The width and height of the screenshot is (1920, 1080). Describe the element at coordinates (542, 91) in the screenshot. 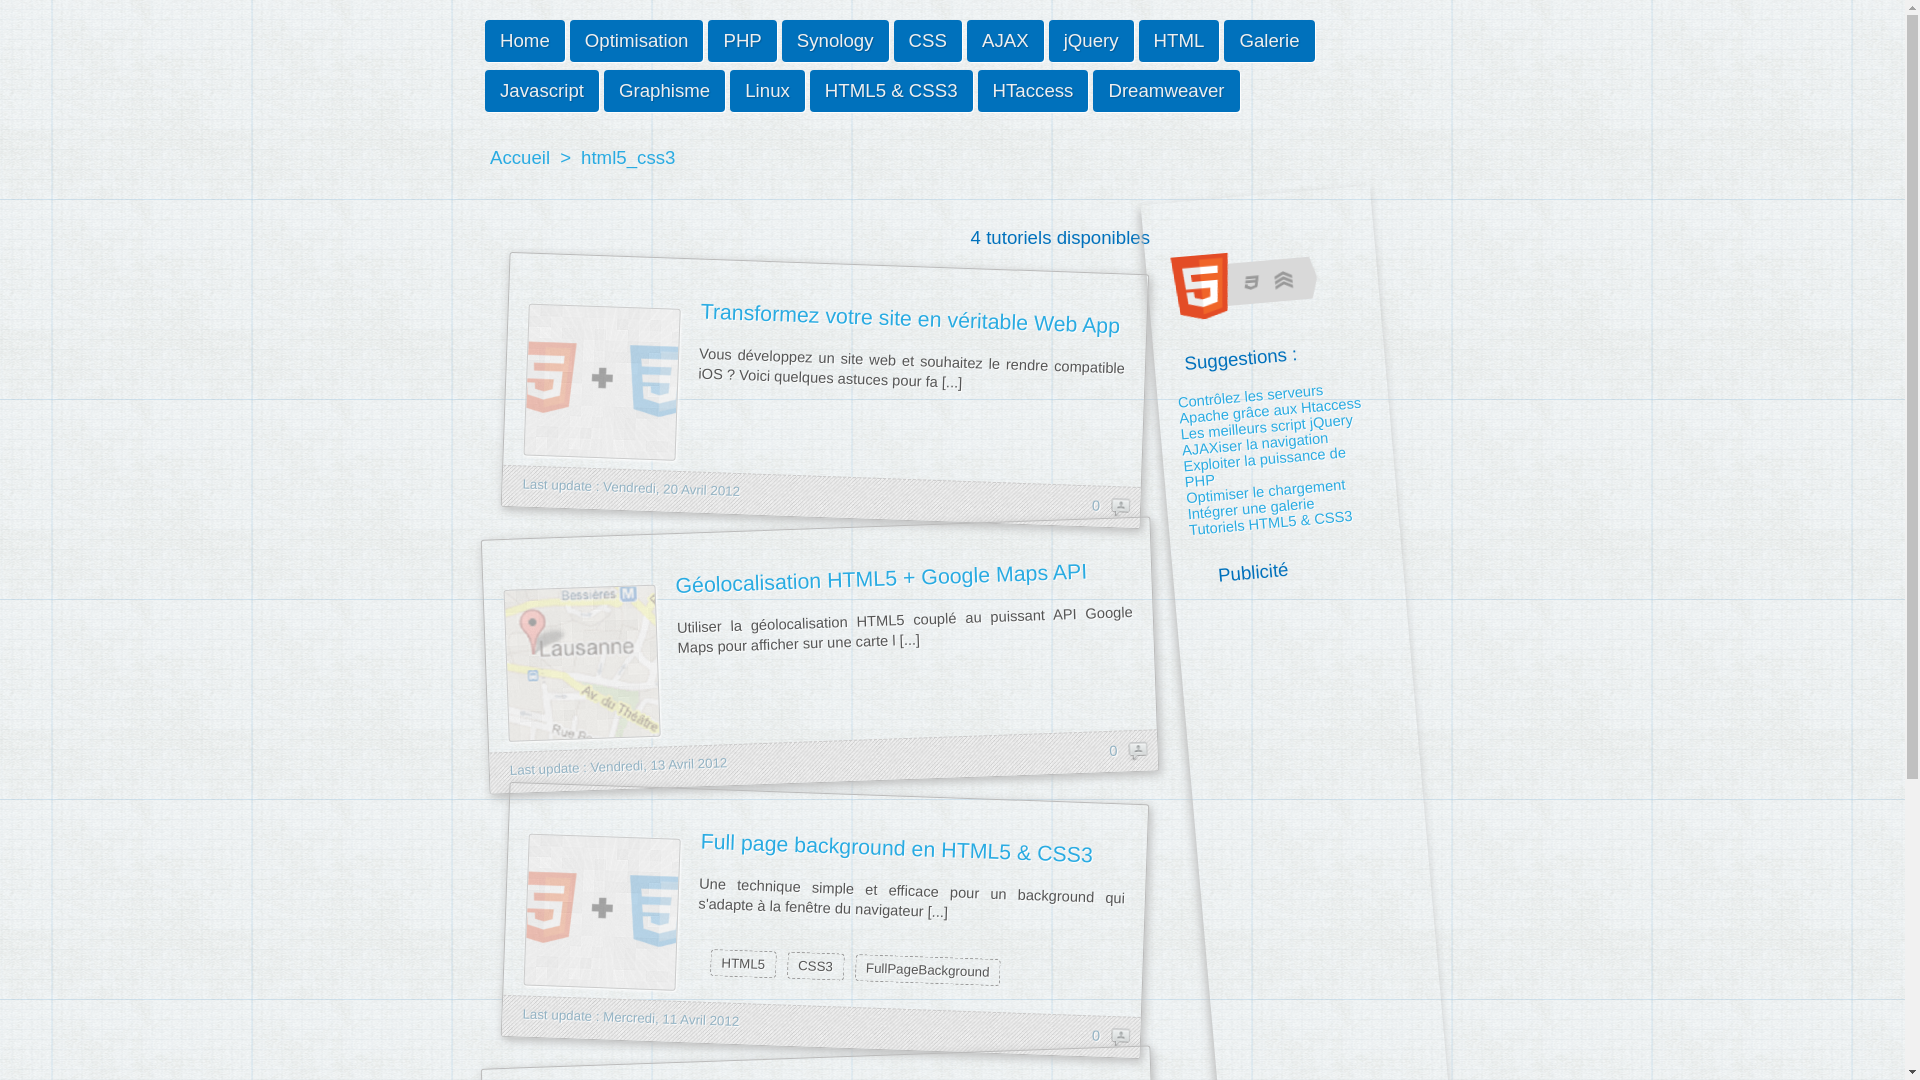

I see `Javascript` at that location.